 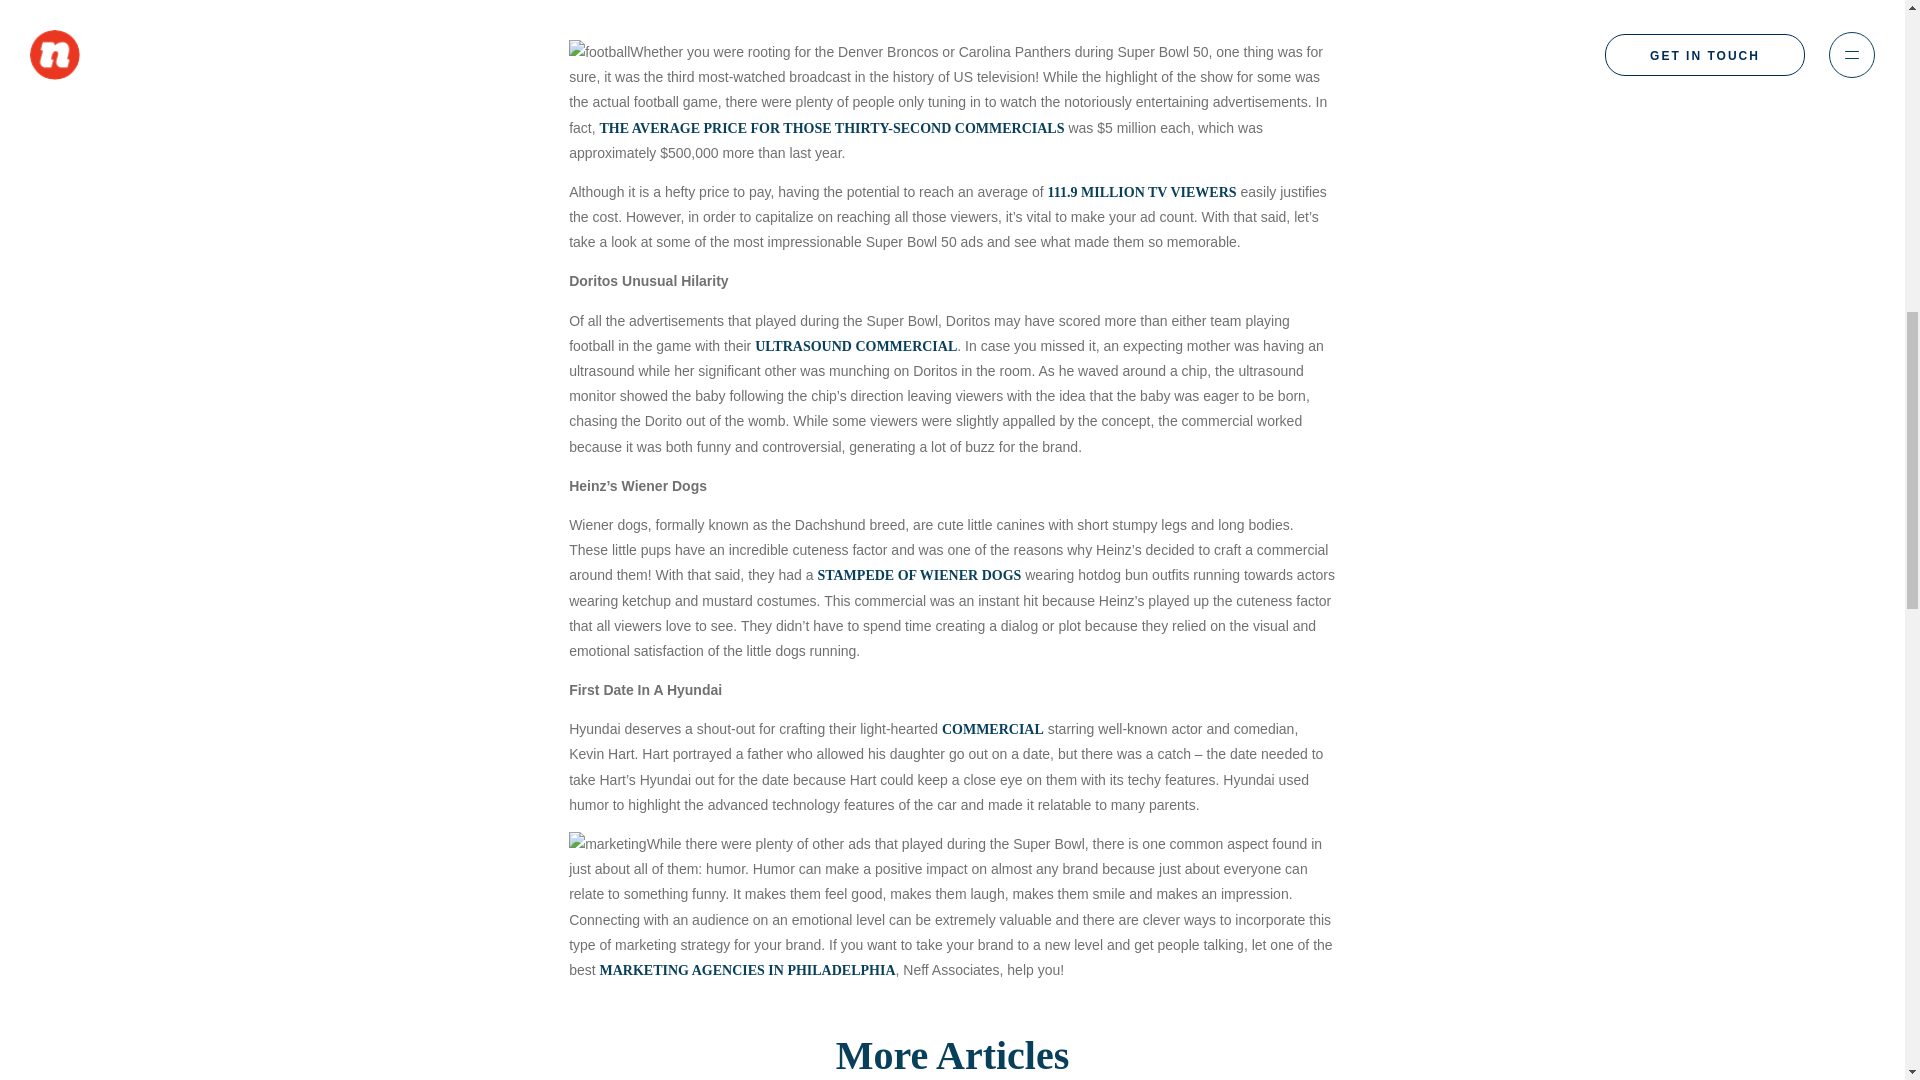 I want to click on STAMPEDE OF WIENER DOGS, so click(x=919, y=576).